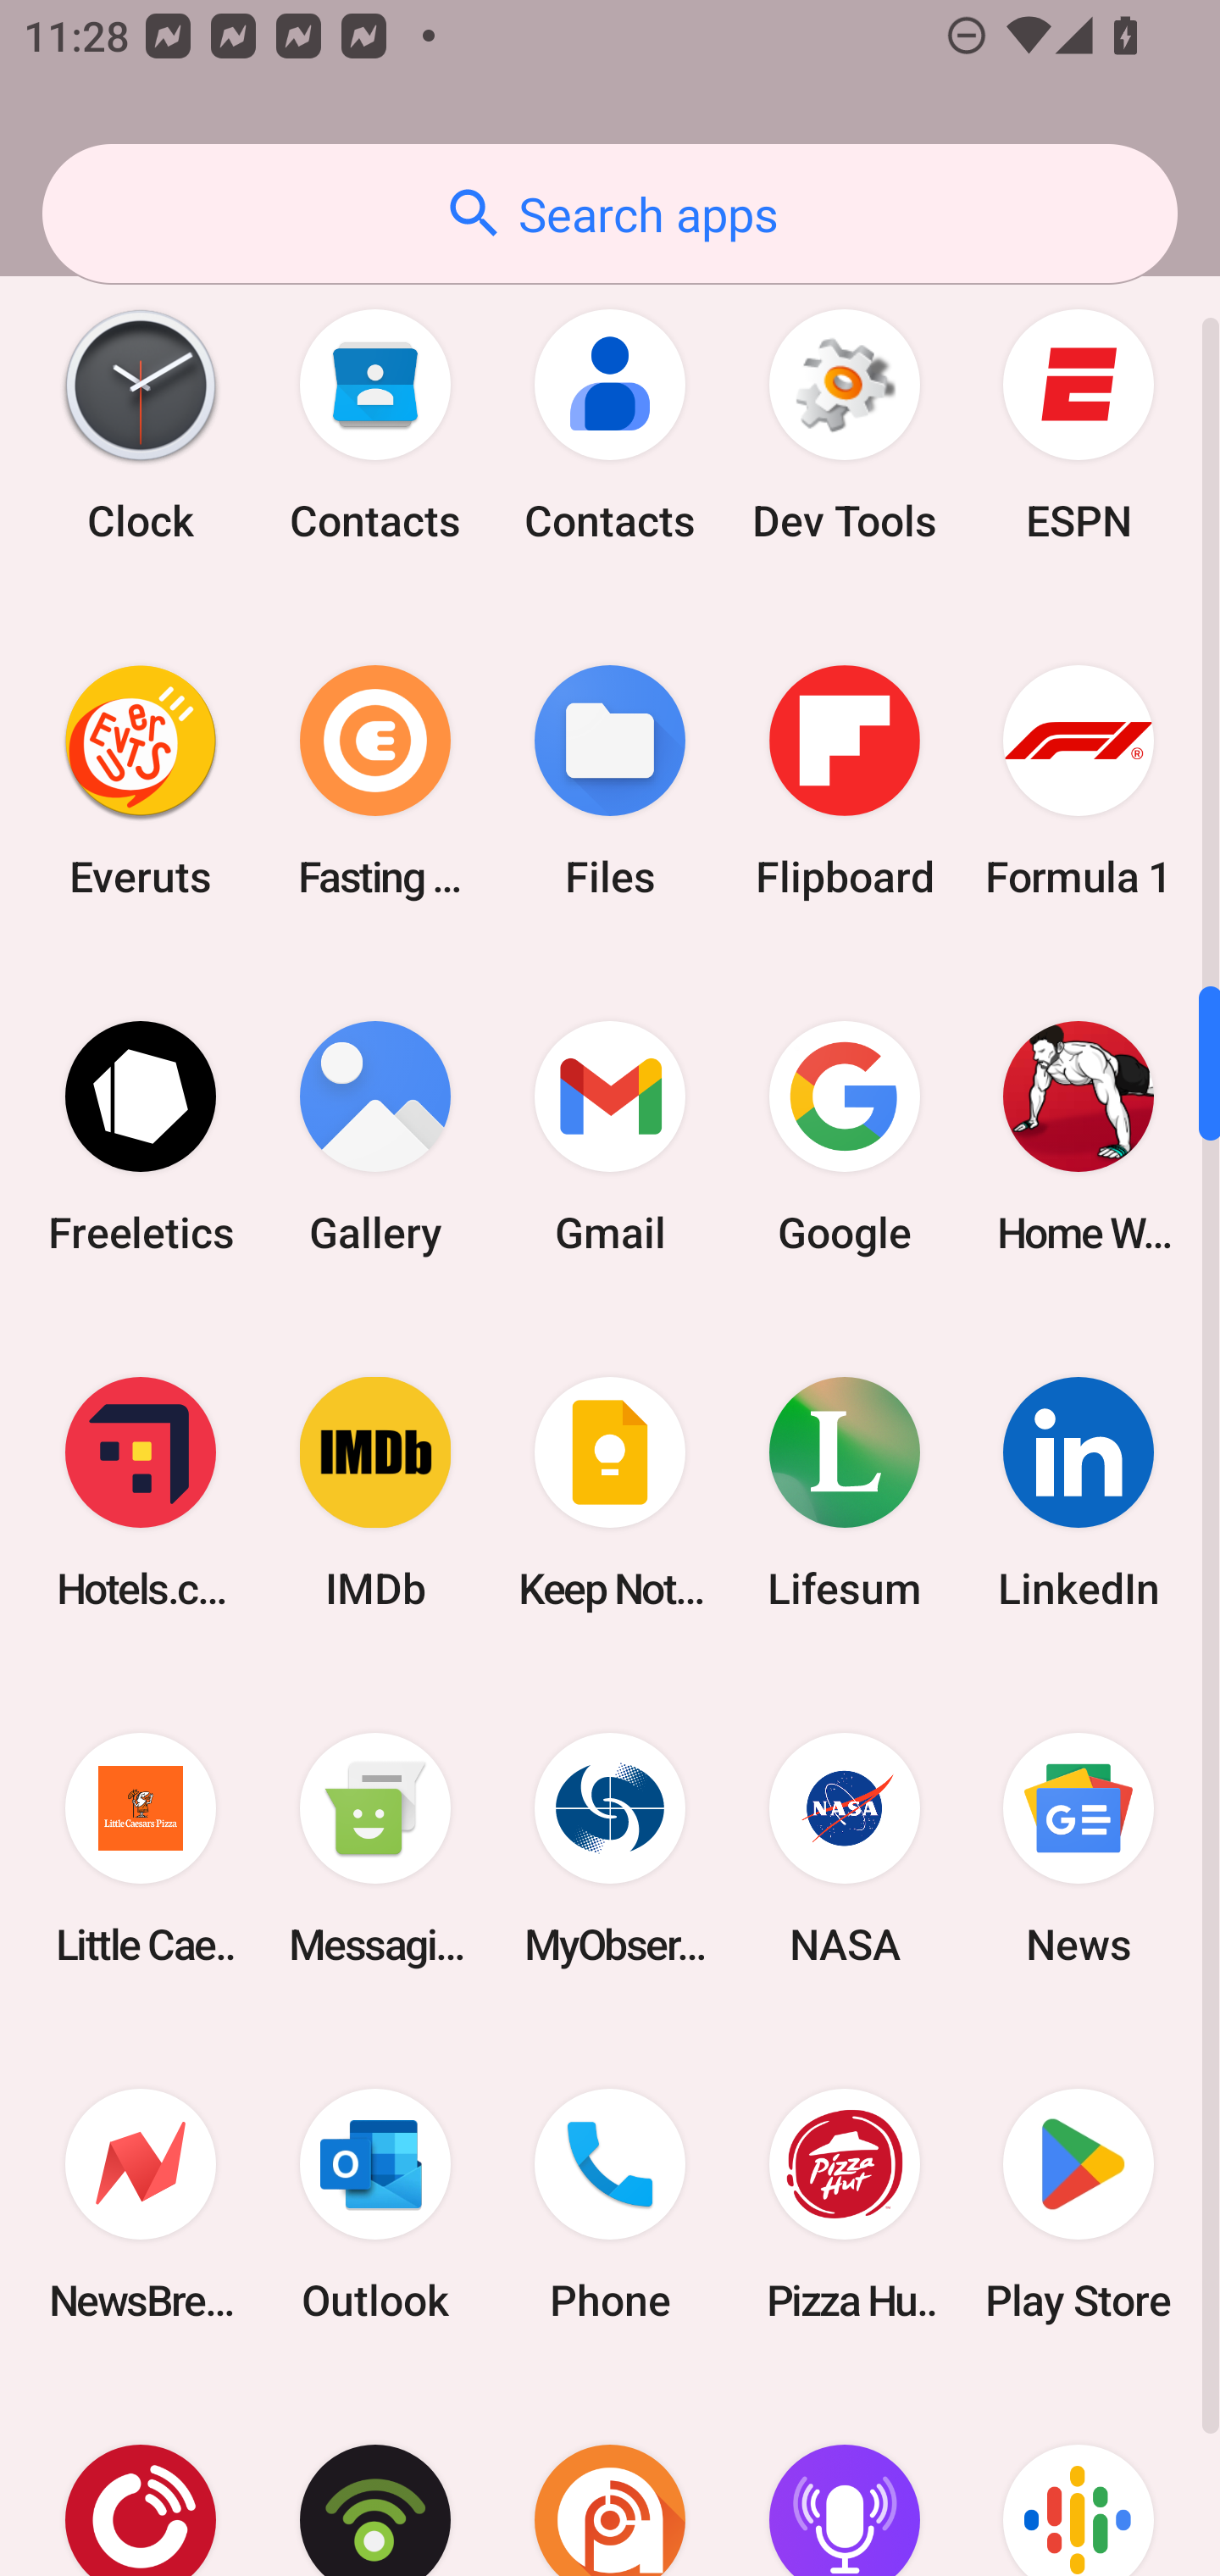  What do you see at coordinates (375, 2205) in the screenshot?
I see `Outlook` at bounding box center [375, 2205].